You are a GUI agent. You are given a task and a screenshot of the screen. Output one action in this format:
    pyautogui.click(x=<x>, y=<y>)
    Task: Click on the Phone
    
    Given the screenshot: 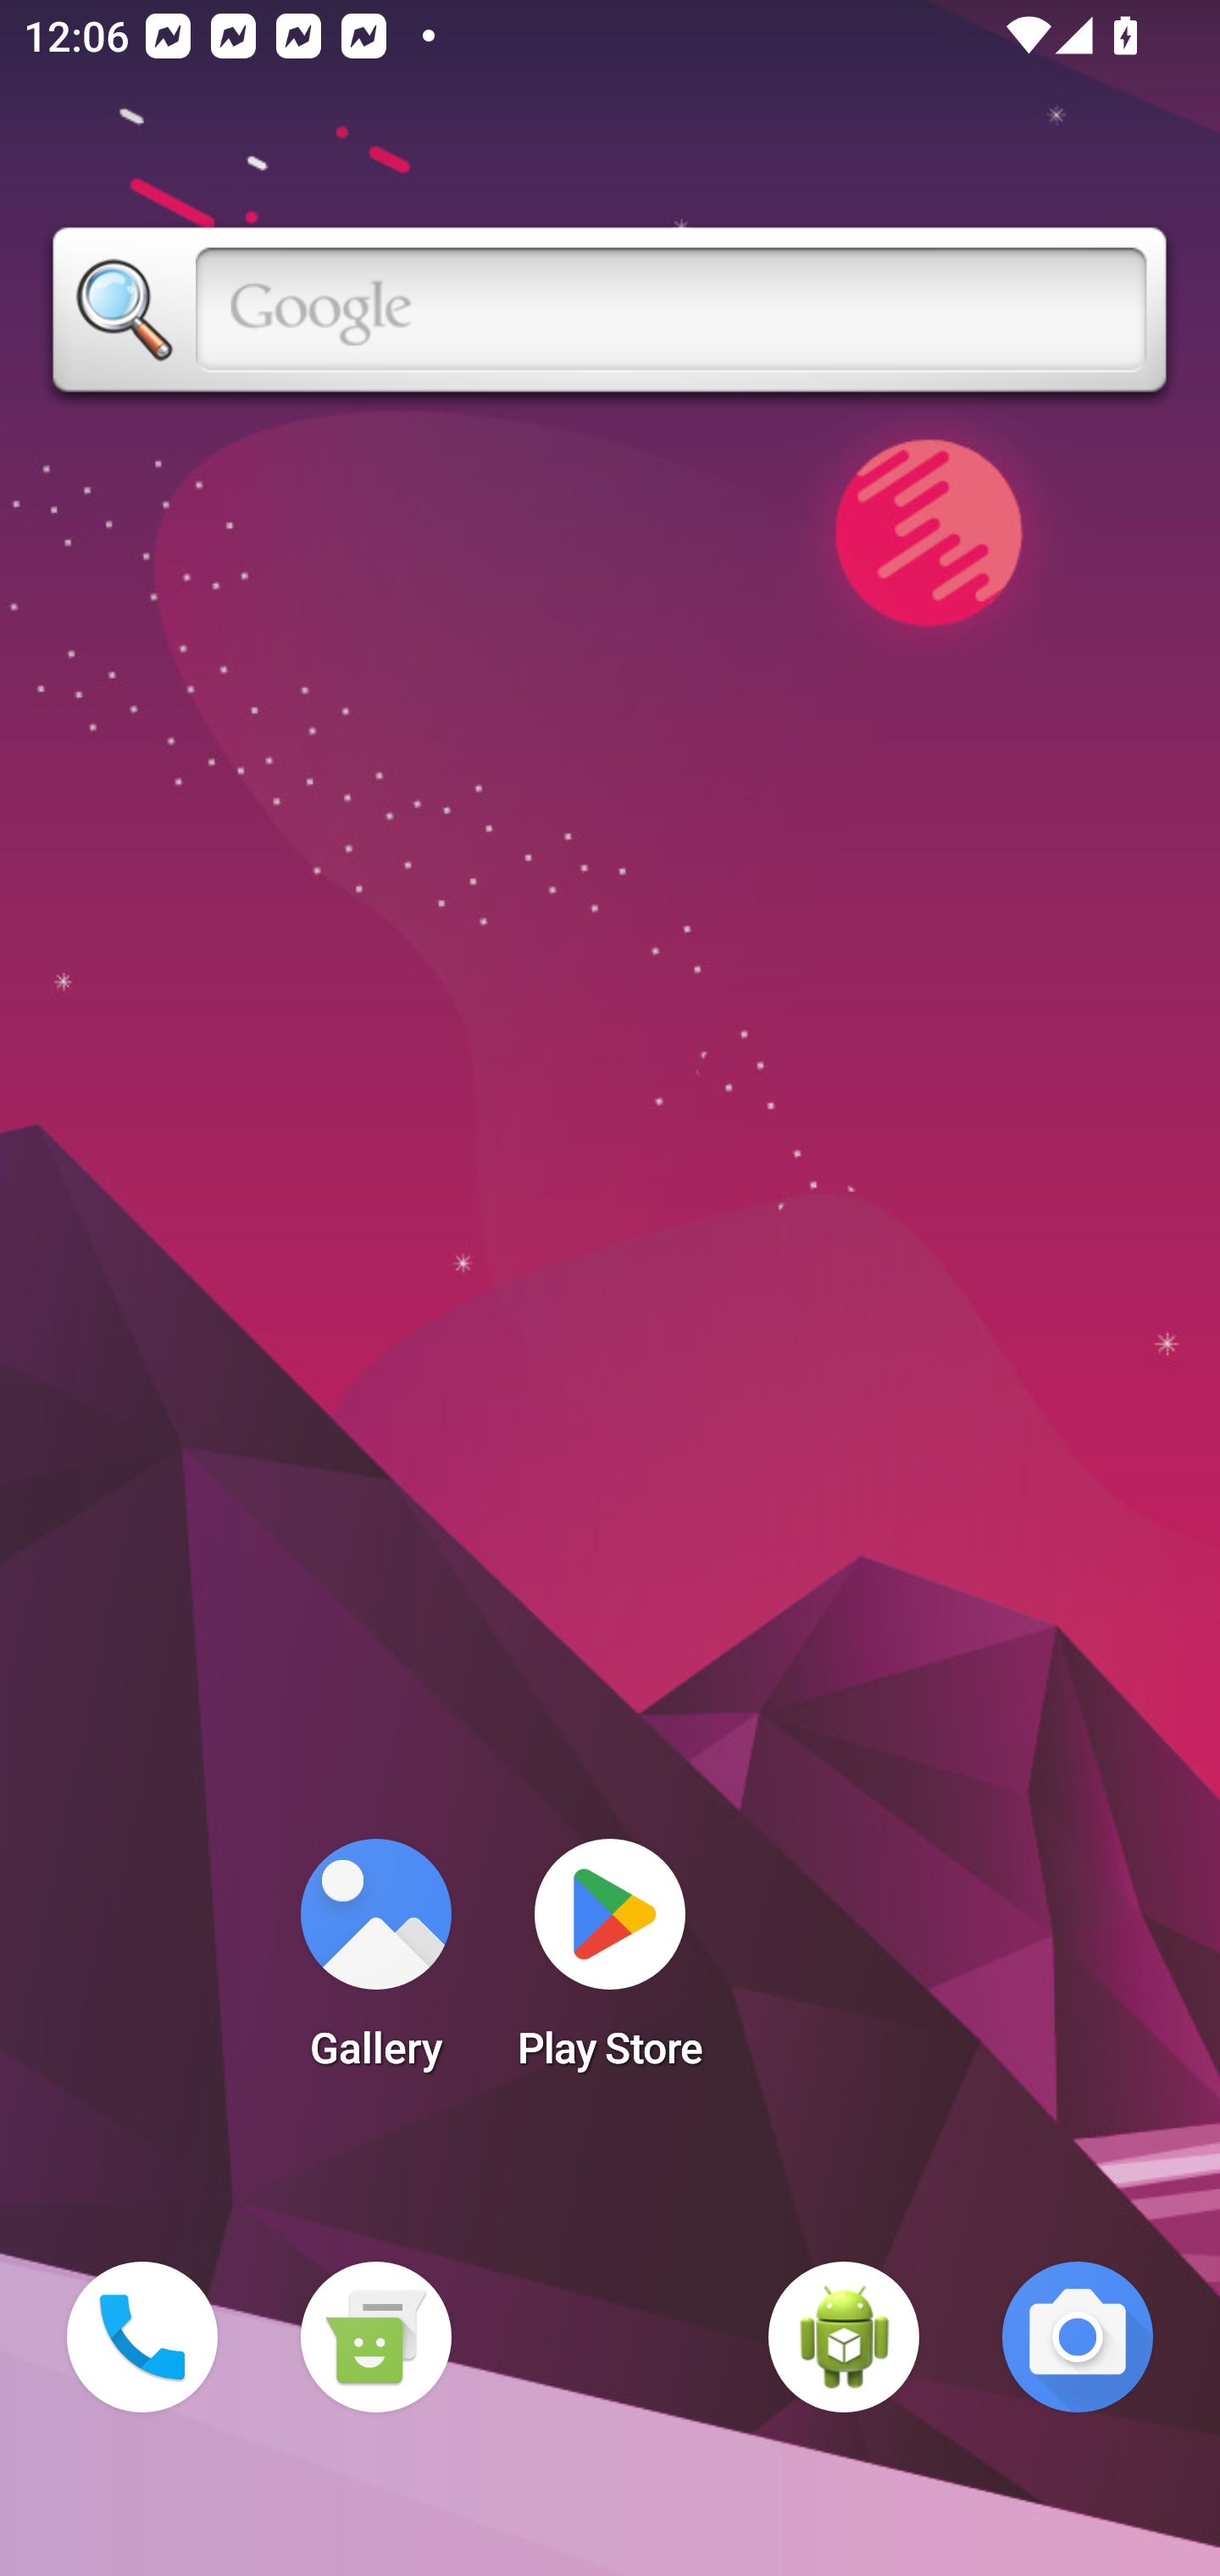 What is the action you would take?
    pyautogui.click(x=142, y=2337)
    